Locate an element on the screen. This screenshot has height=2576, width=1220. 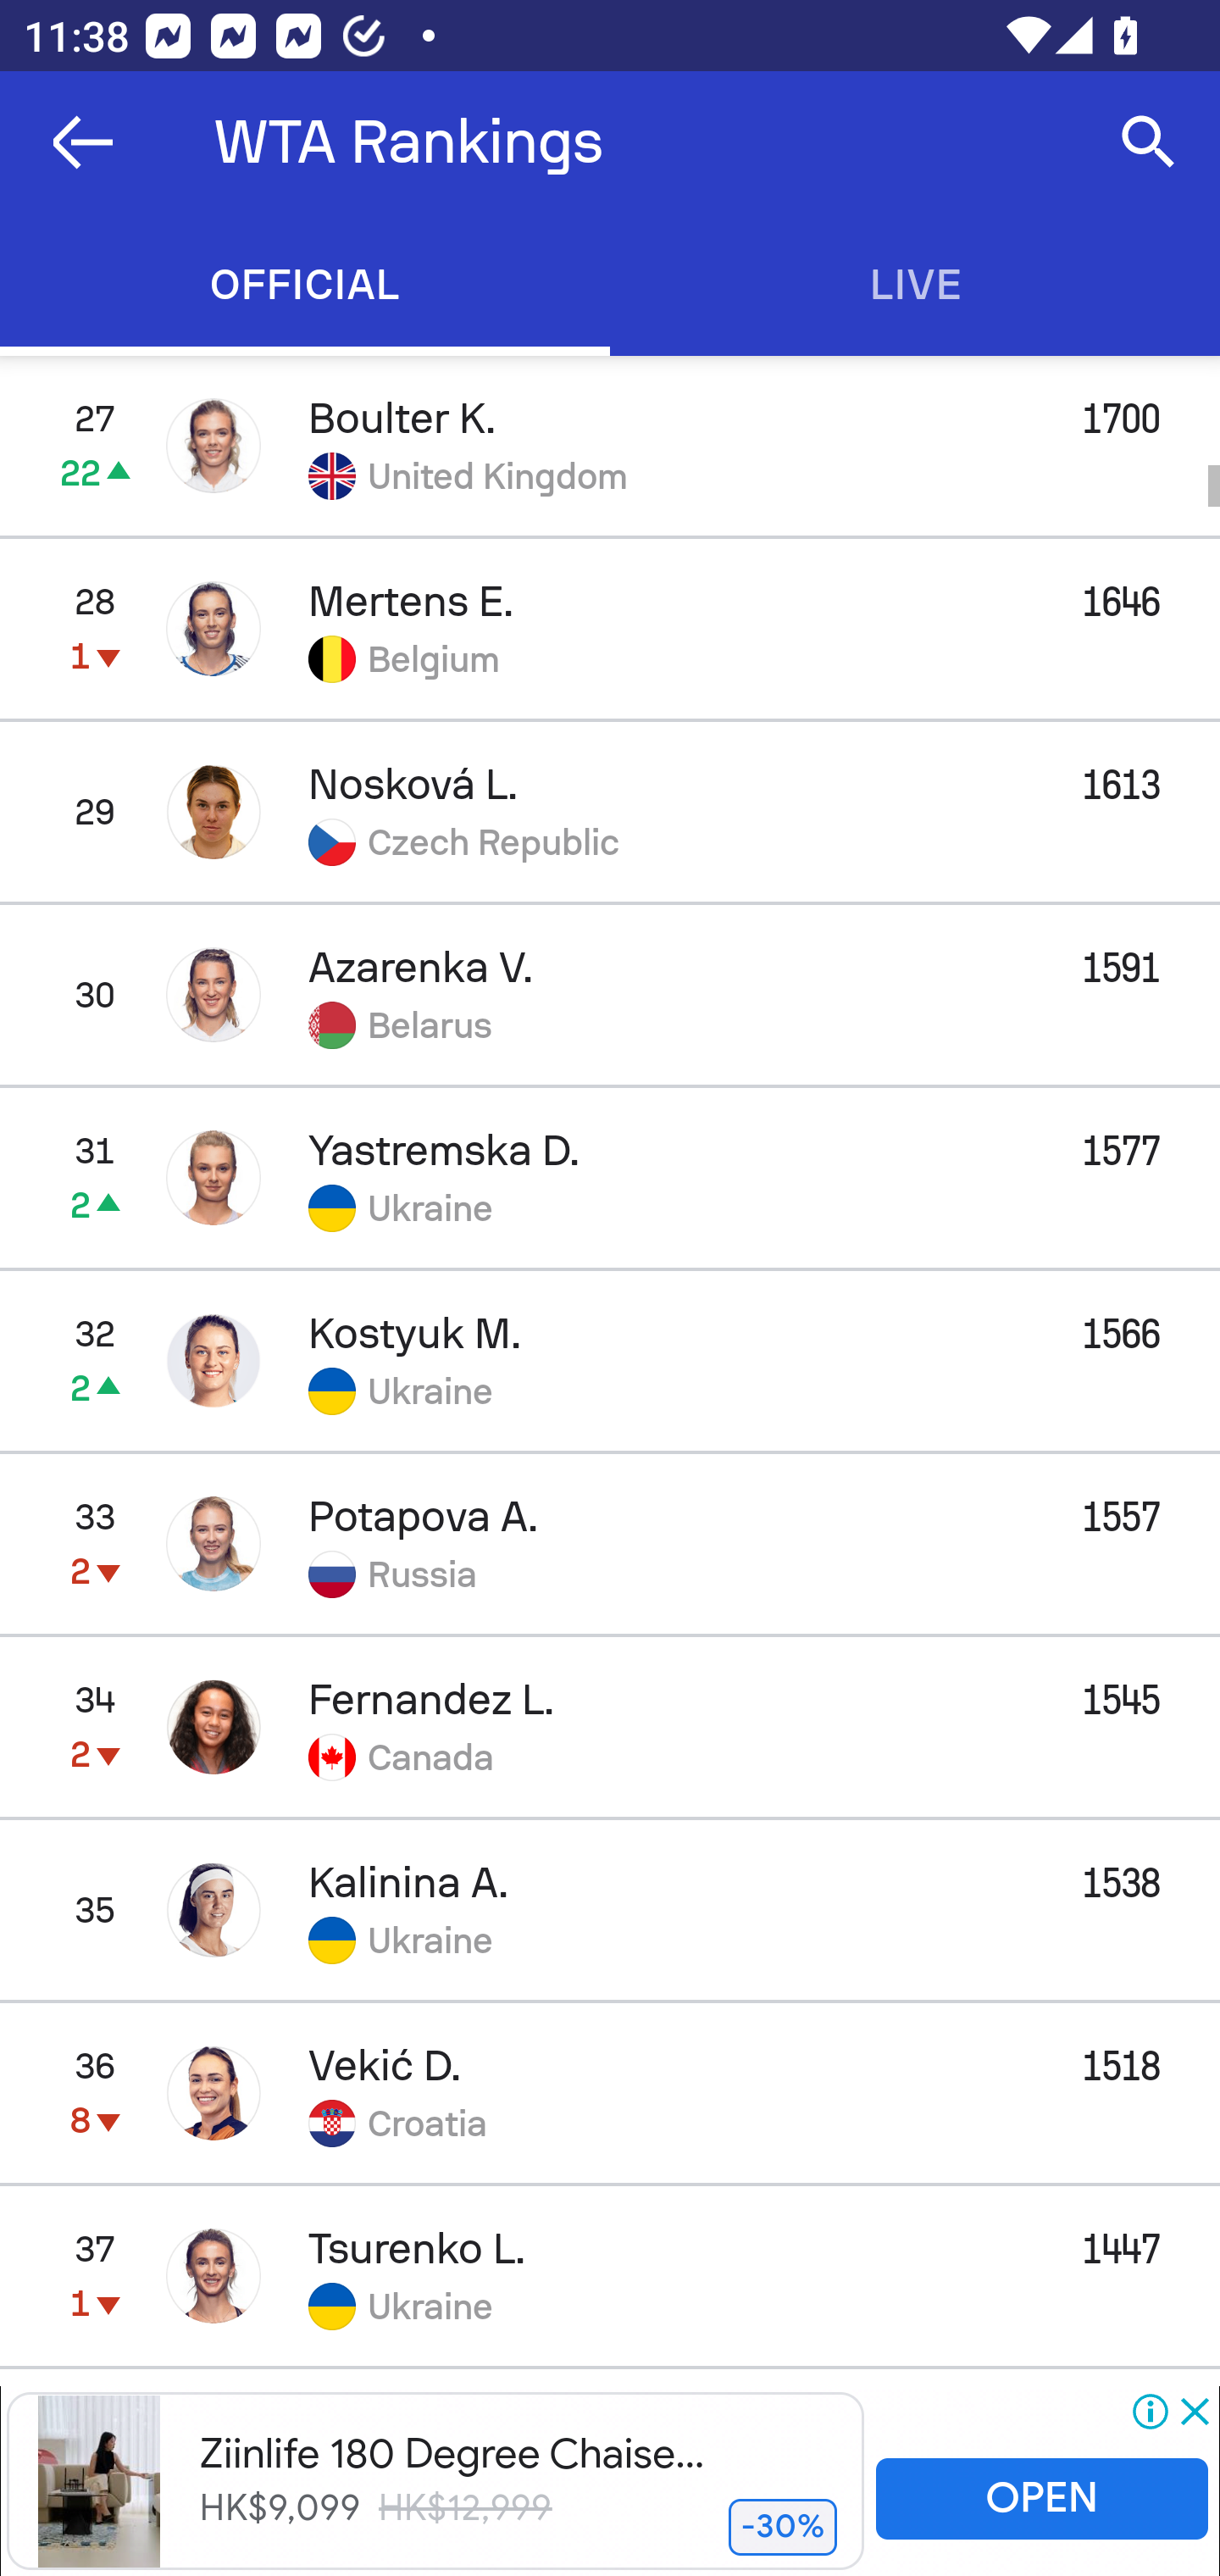
31 2 Yastremska D. 1577 Ukraine is located at coordinates (610, 1176).